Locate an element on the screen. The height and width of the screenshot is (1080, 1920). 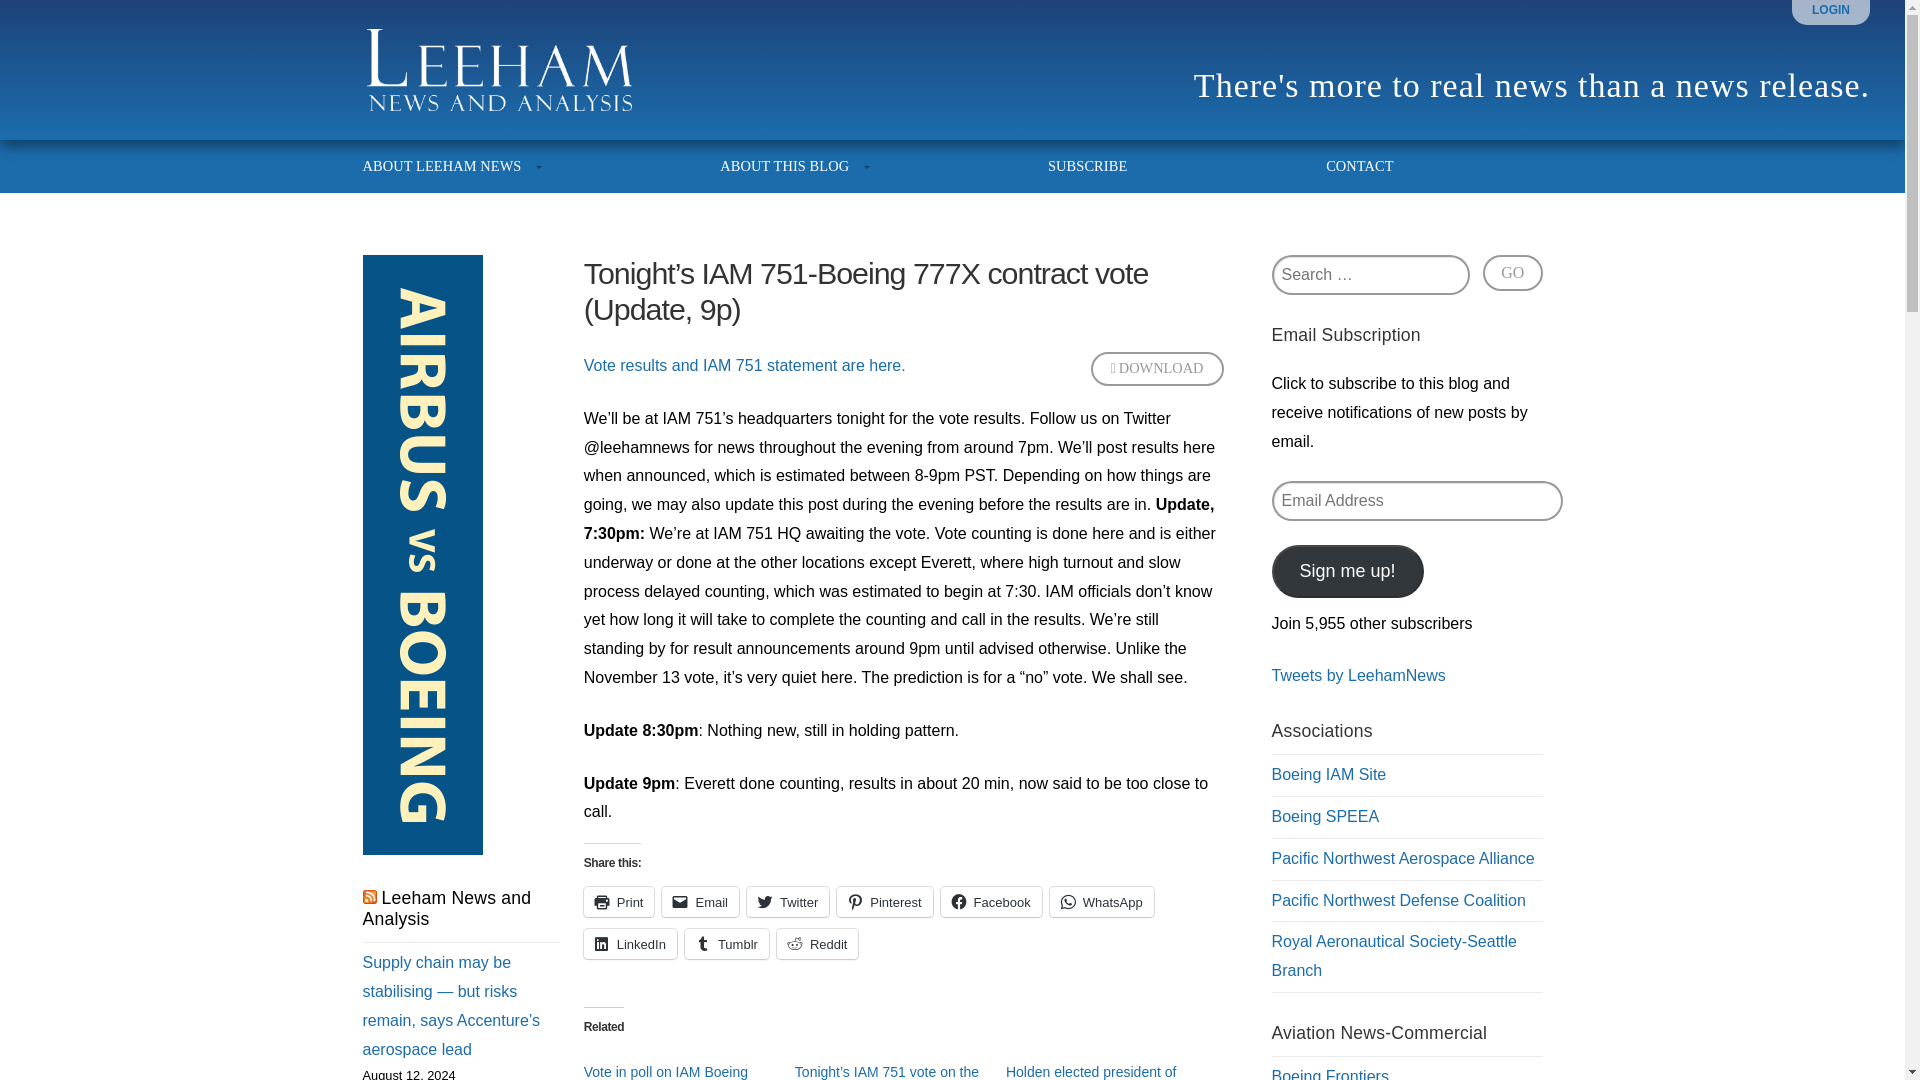
DOWNLOAD is located at coordinates (1156, 368).